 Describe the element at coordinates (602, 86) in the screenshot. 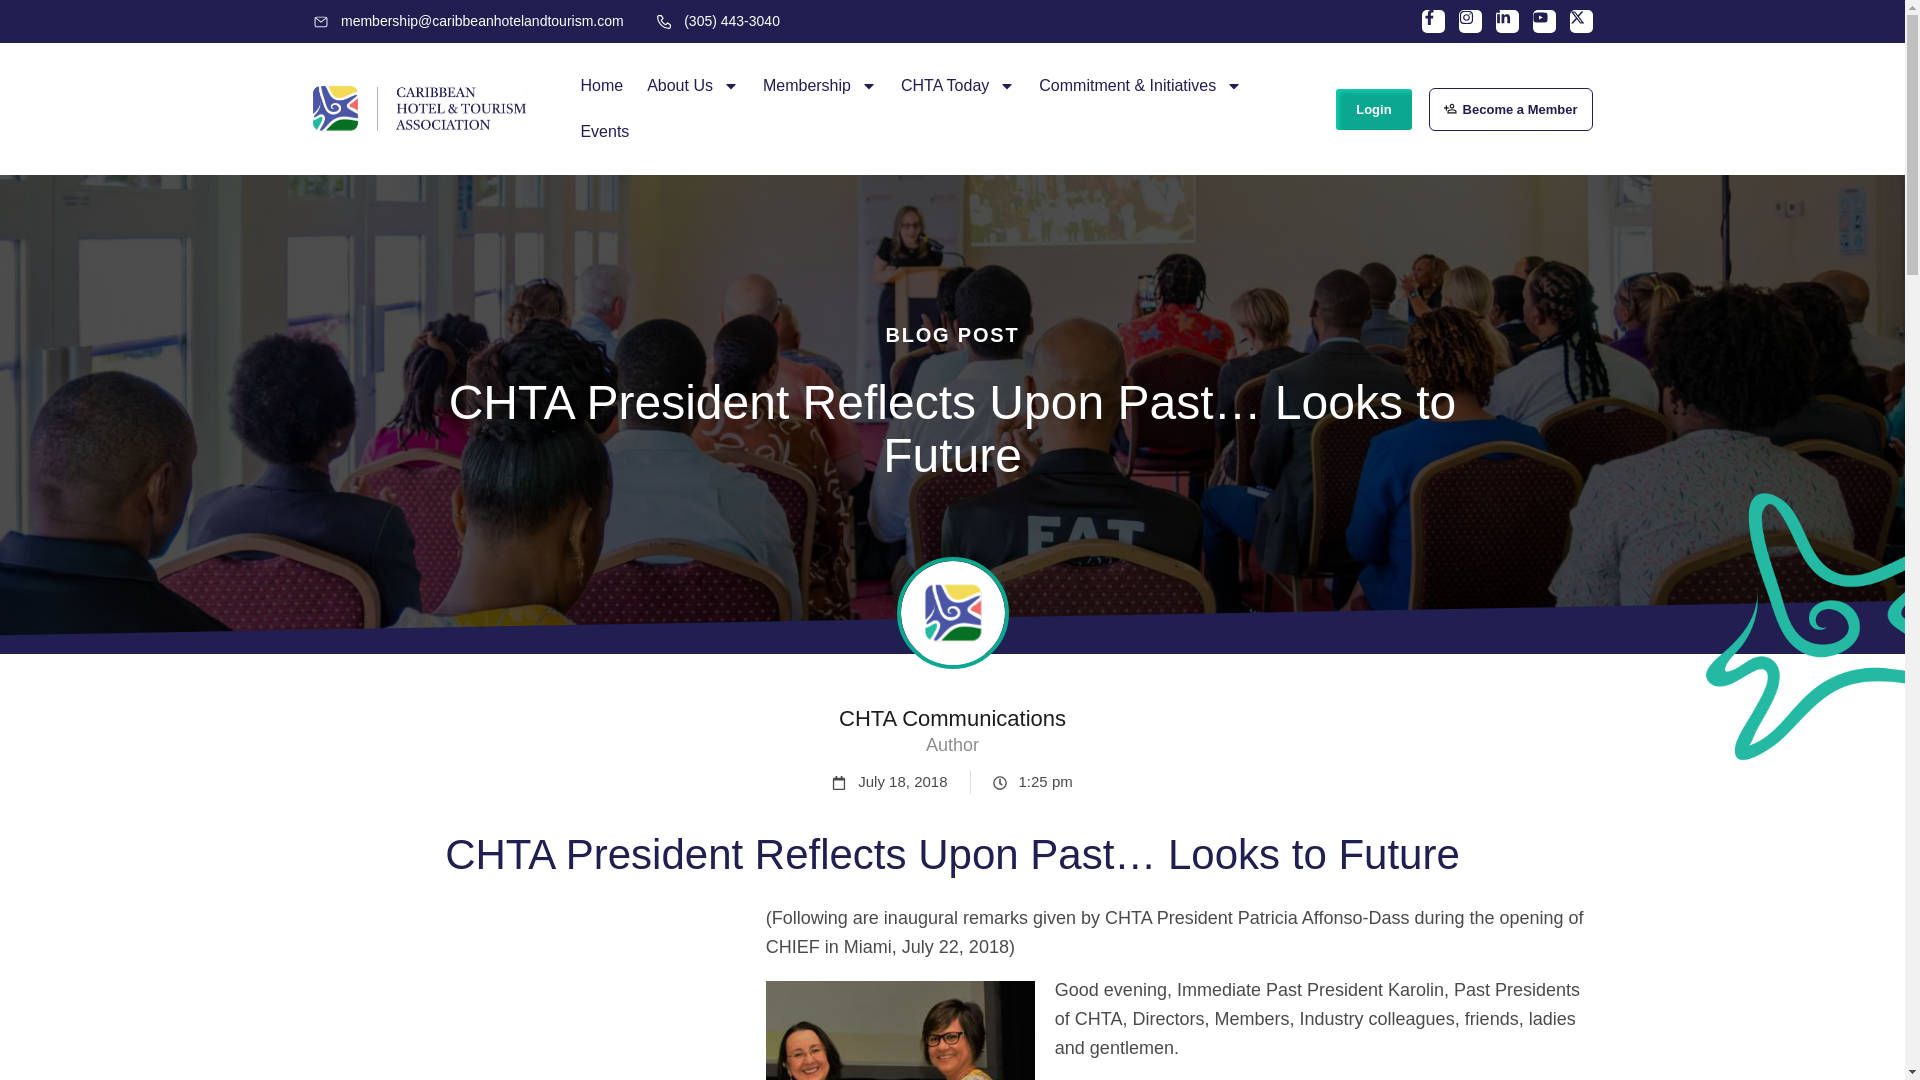

I see `Home` at that location.